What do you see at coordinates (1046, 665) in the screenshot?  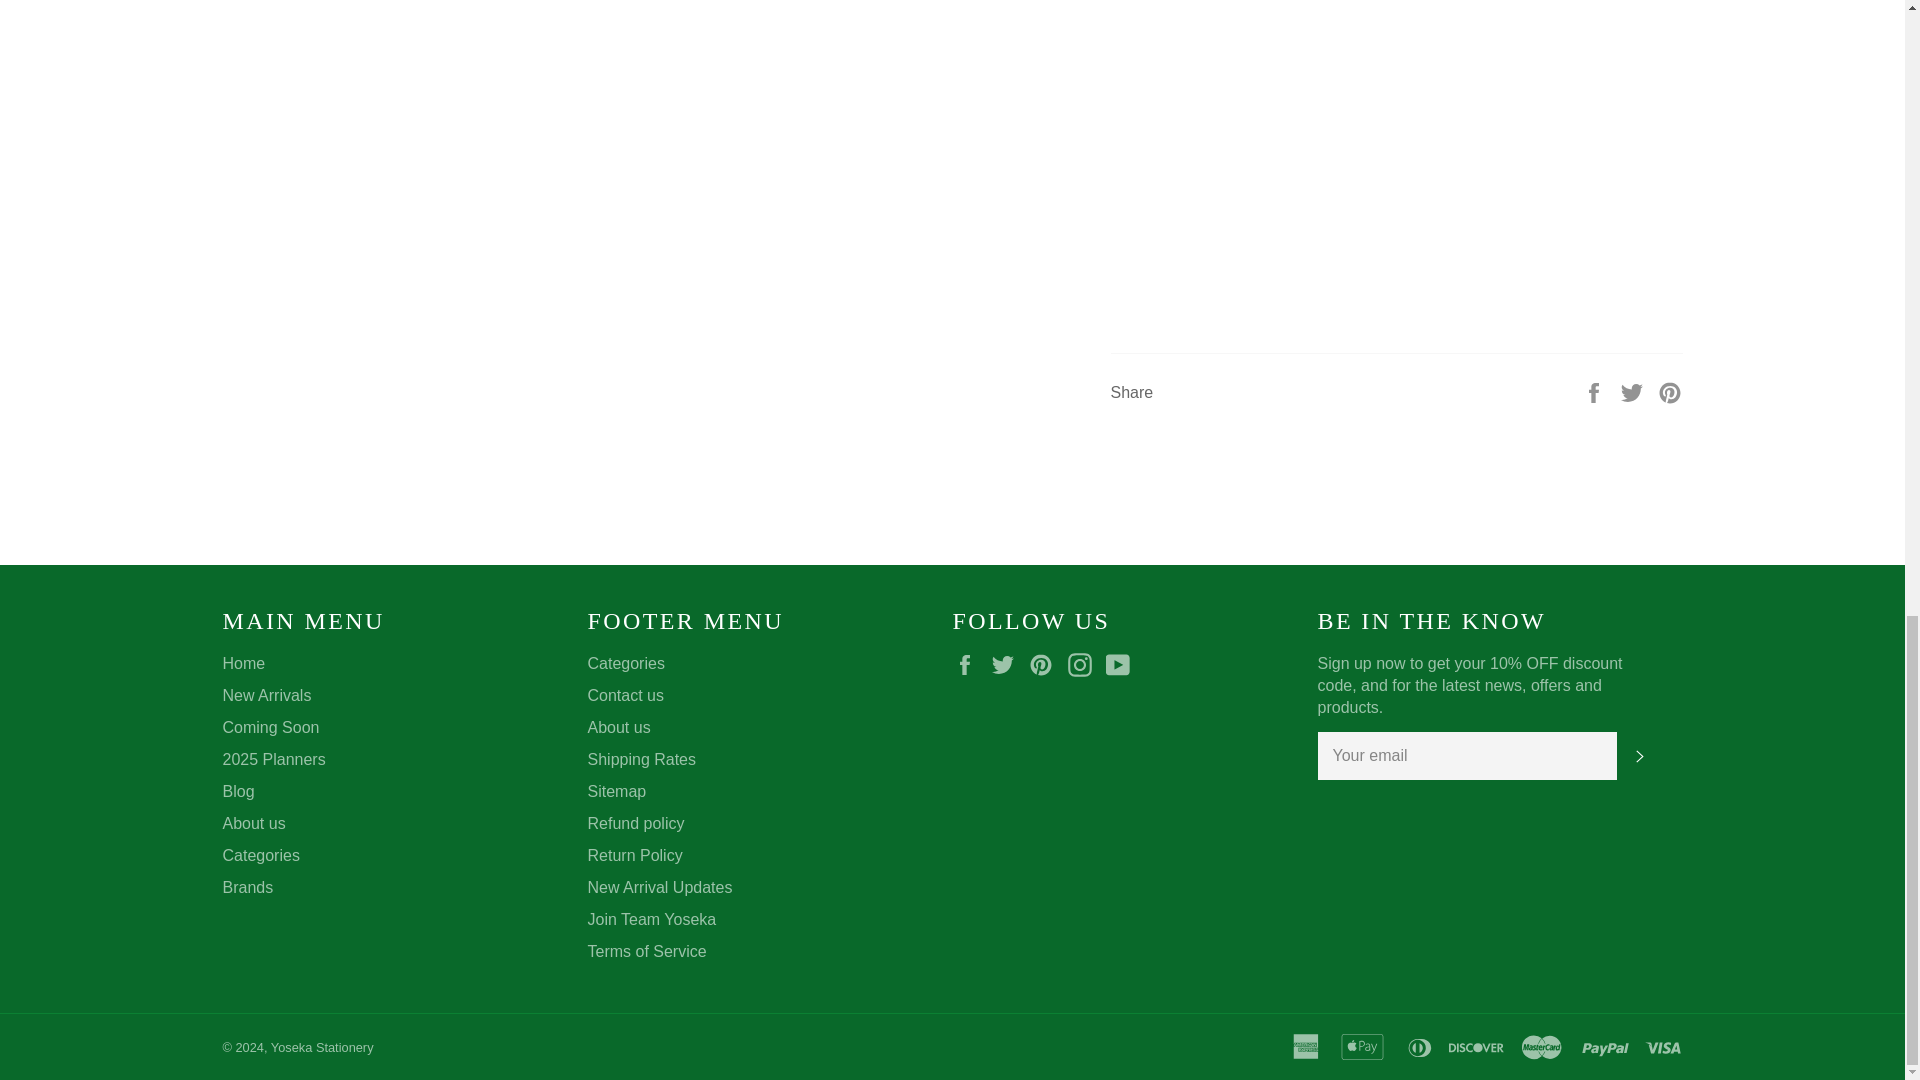 I see `Yoseka Stationery on Pinterest` at bounding box center [1046, 665].